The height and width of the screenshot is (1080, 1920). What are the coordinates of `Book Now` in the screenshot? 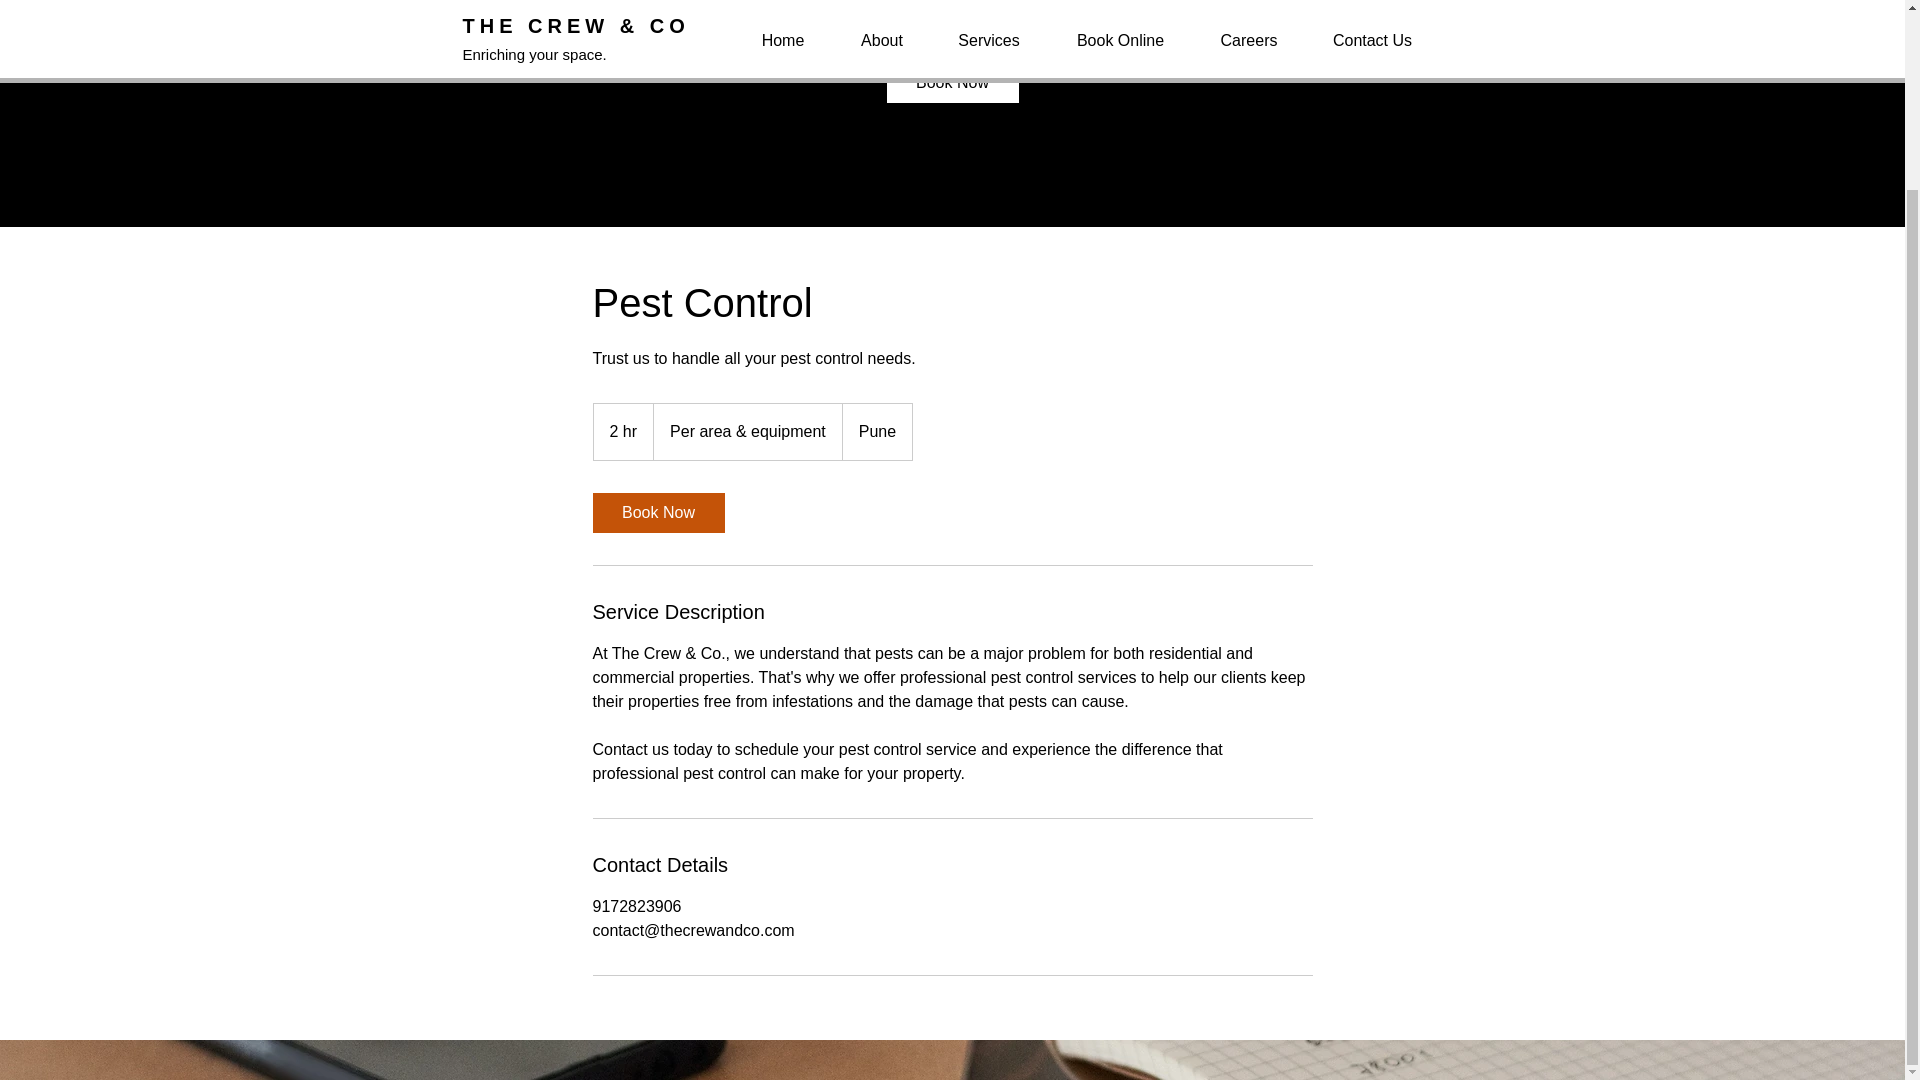 It's located at (657, 512).